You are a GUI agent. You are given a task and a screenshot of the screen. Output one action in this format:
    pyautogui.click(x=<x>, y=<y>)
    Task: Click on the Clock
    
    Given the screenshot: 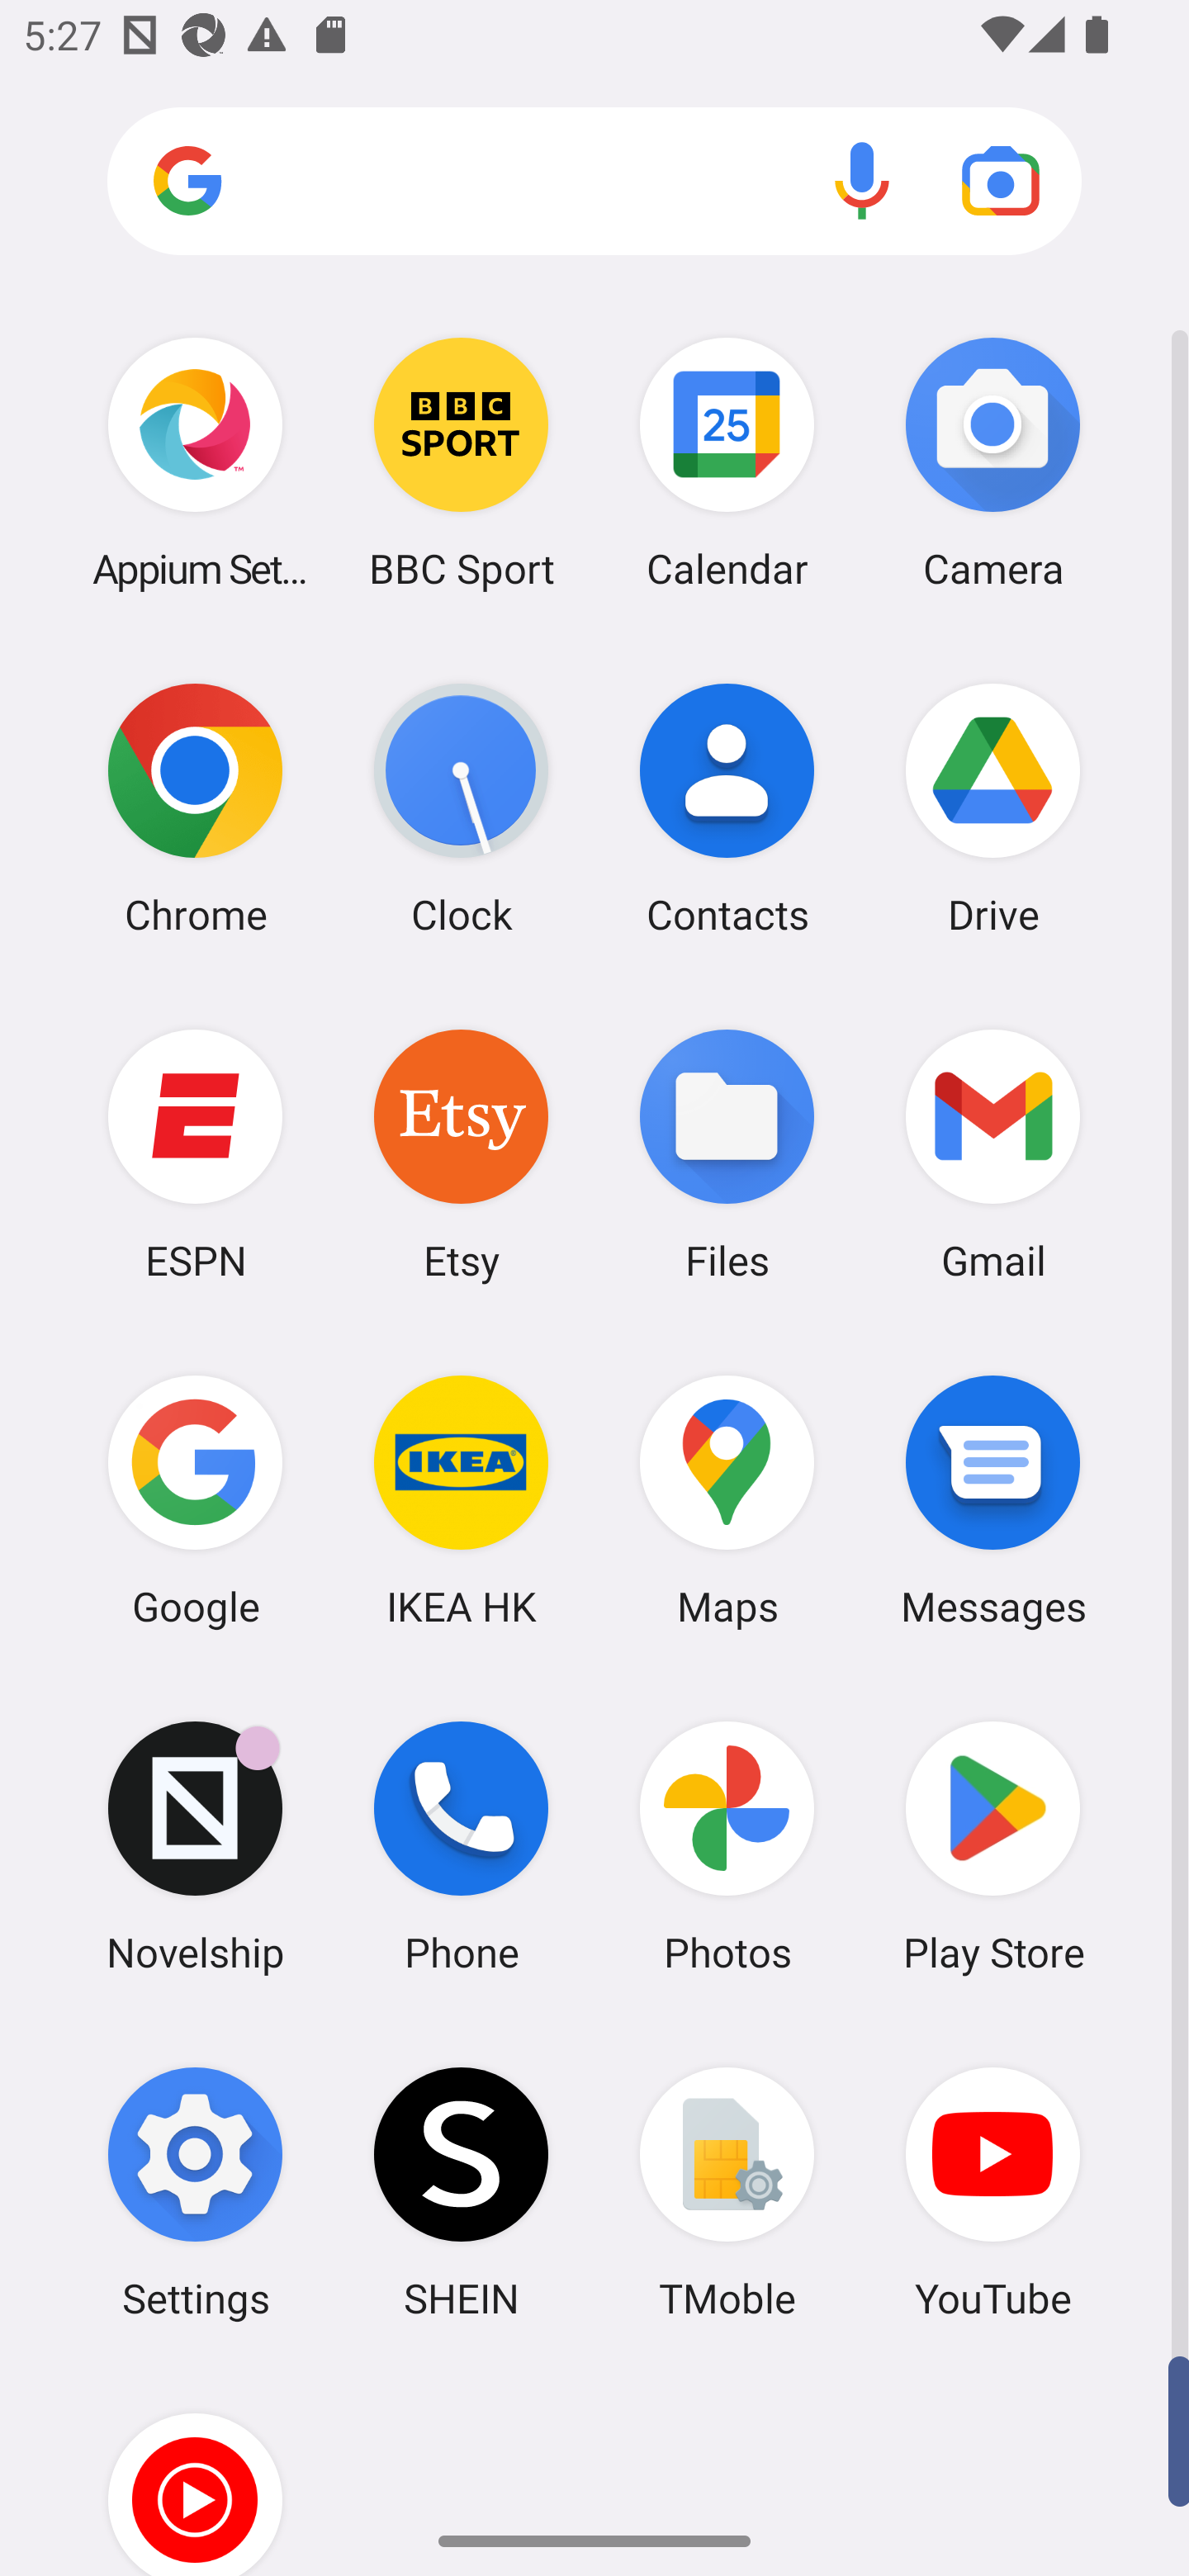 What is the action you would take?
    pyautogui.click(x=461, y=808)
    